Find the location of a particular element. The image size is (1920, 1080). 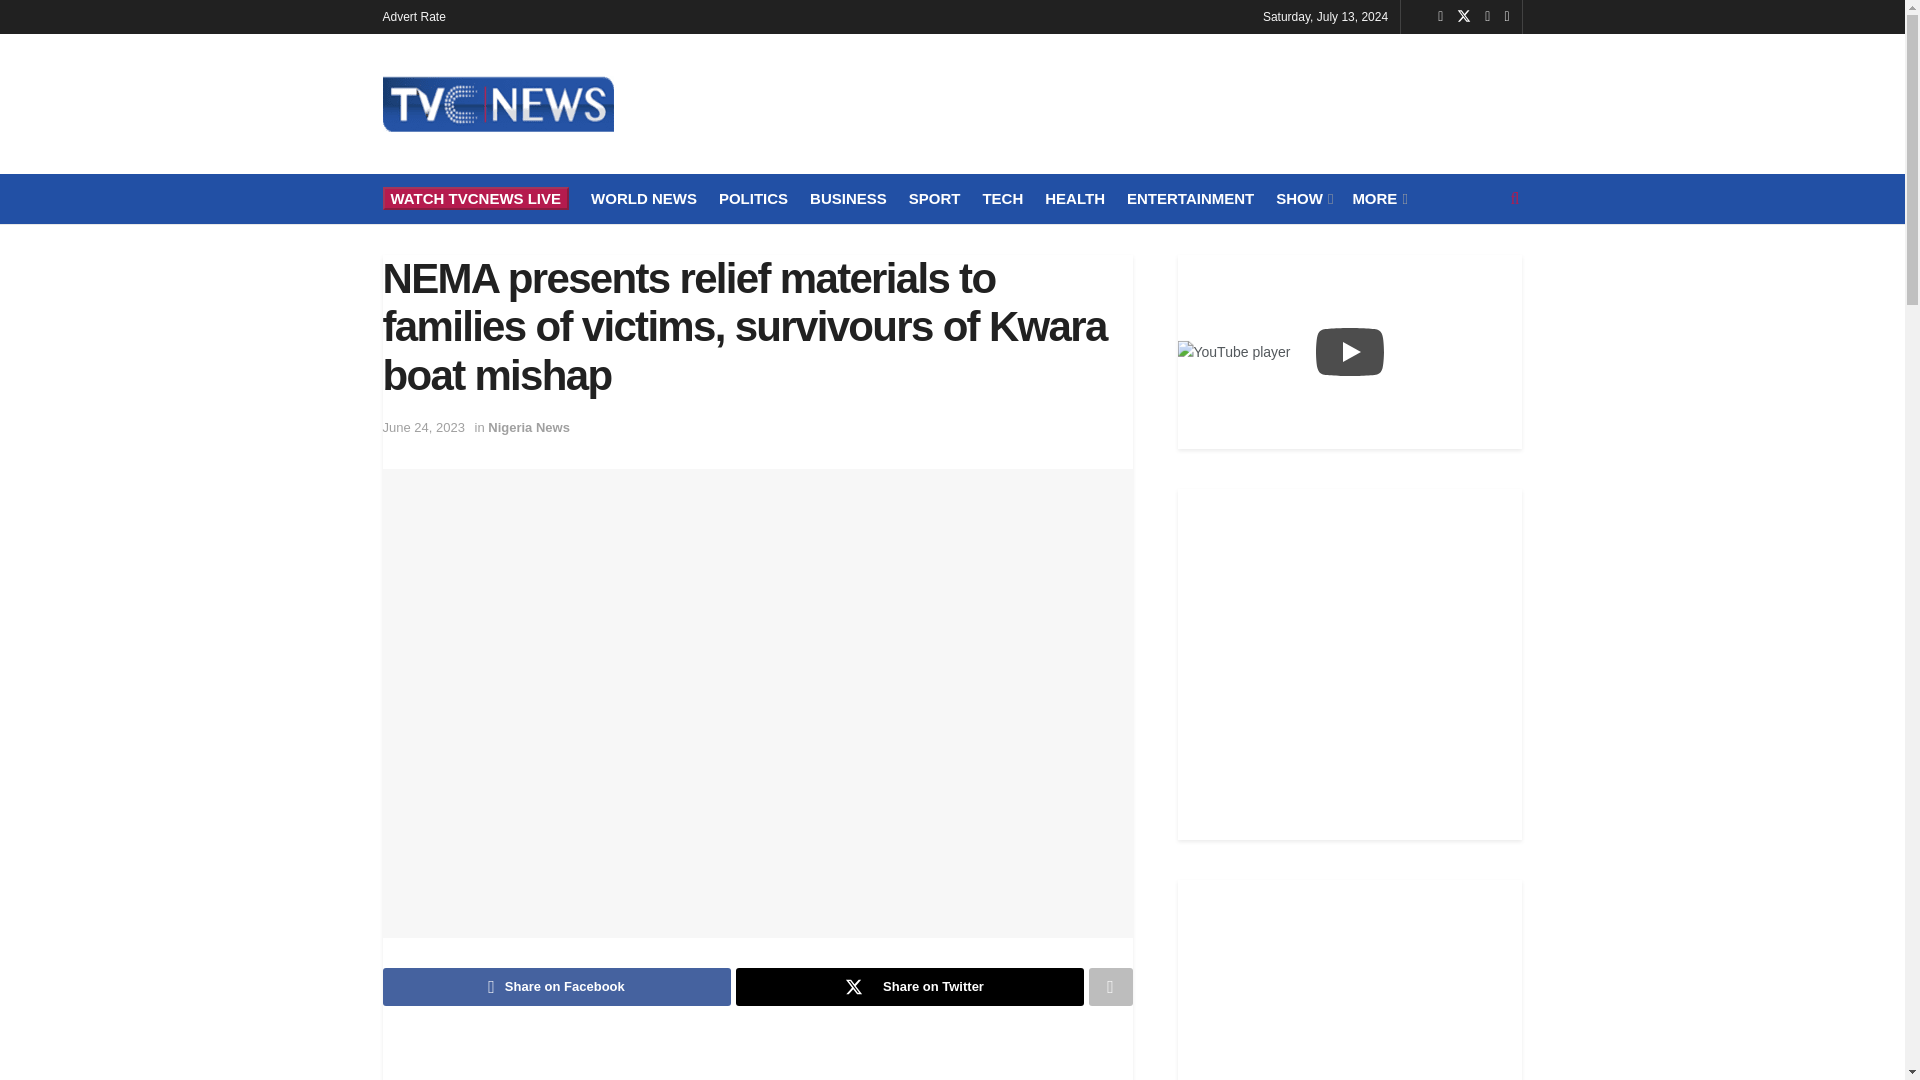

Advert Rate is located at coordinates (414, 16).